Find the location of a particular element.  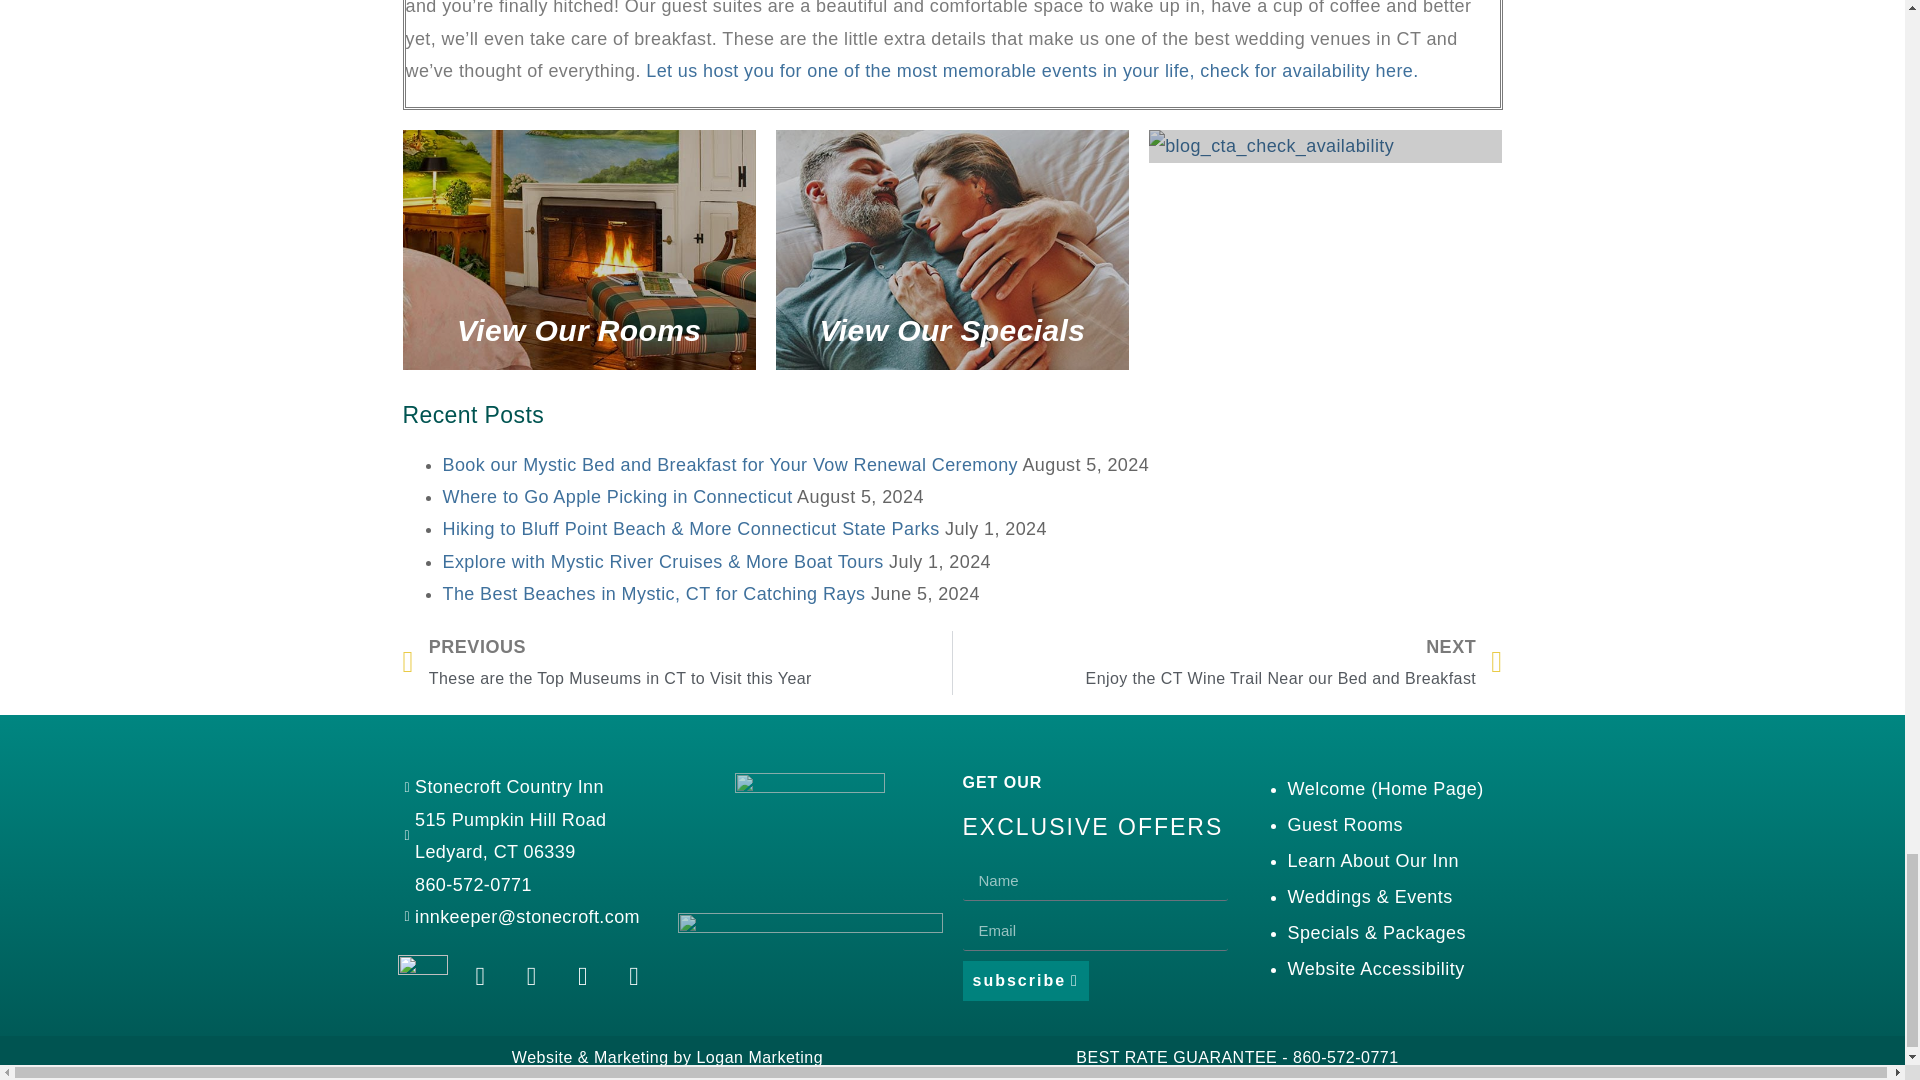

View Our Specials is located at coordinates (1228, 662).